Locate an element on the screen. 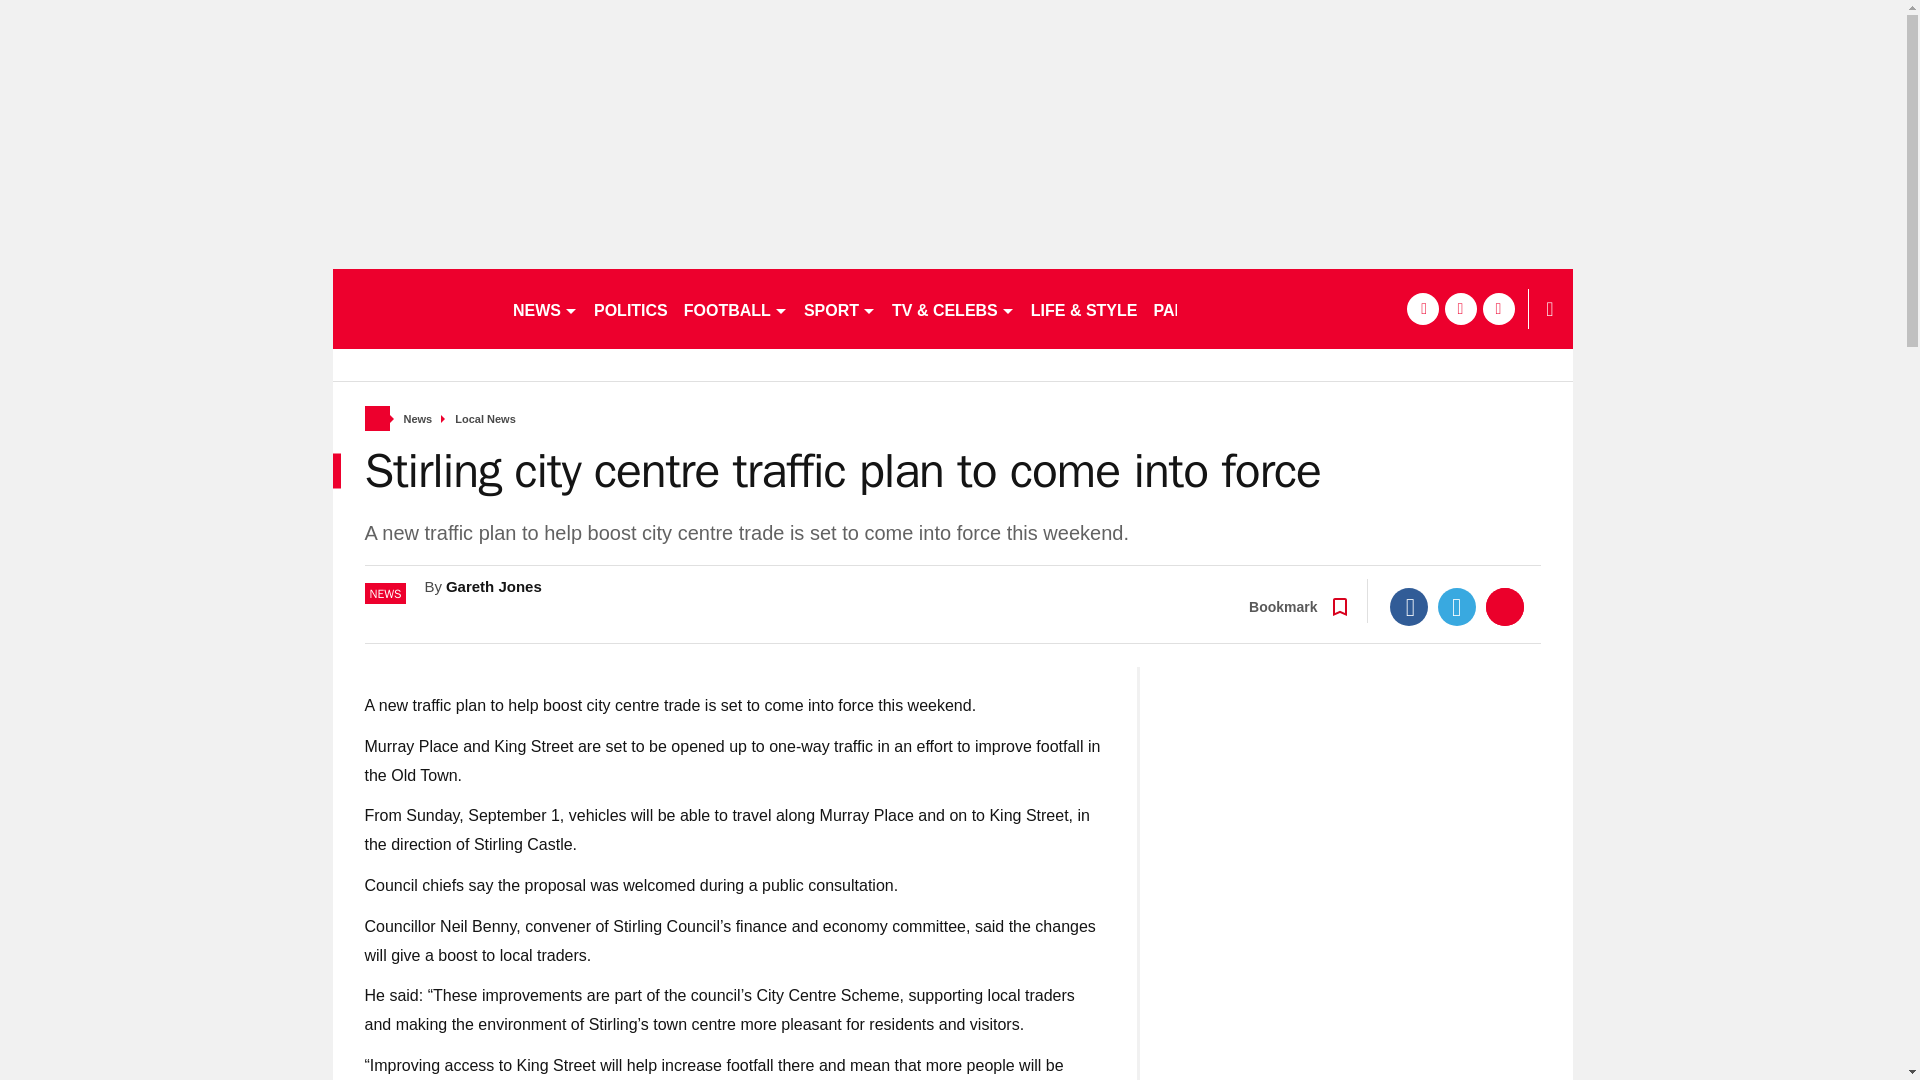 The image size is (1920, 1080). POLITICS is located at coordinates (630, 308).